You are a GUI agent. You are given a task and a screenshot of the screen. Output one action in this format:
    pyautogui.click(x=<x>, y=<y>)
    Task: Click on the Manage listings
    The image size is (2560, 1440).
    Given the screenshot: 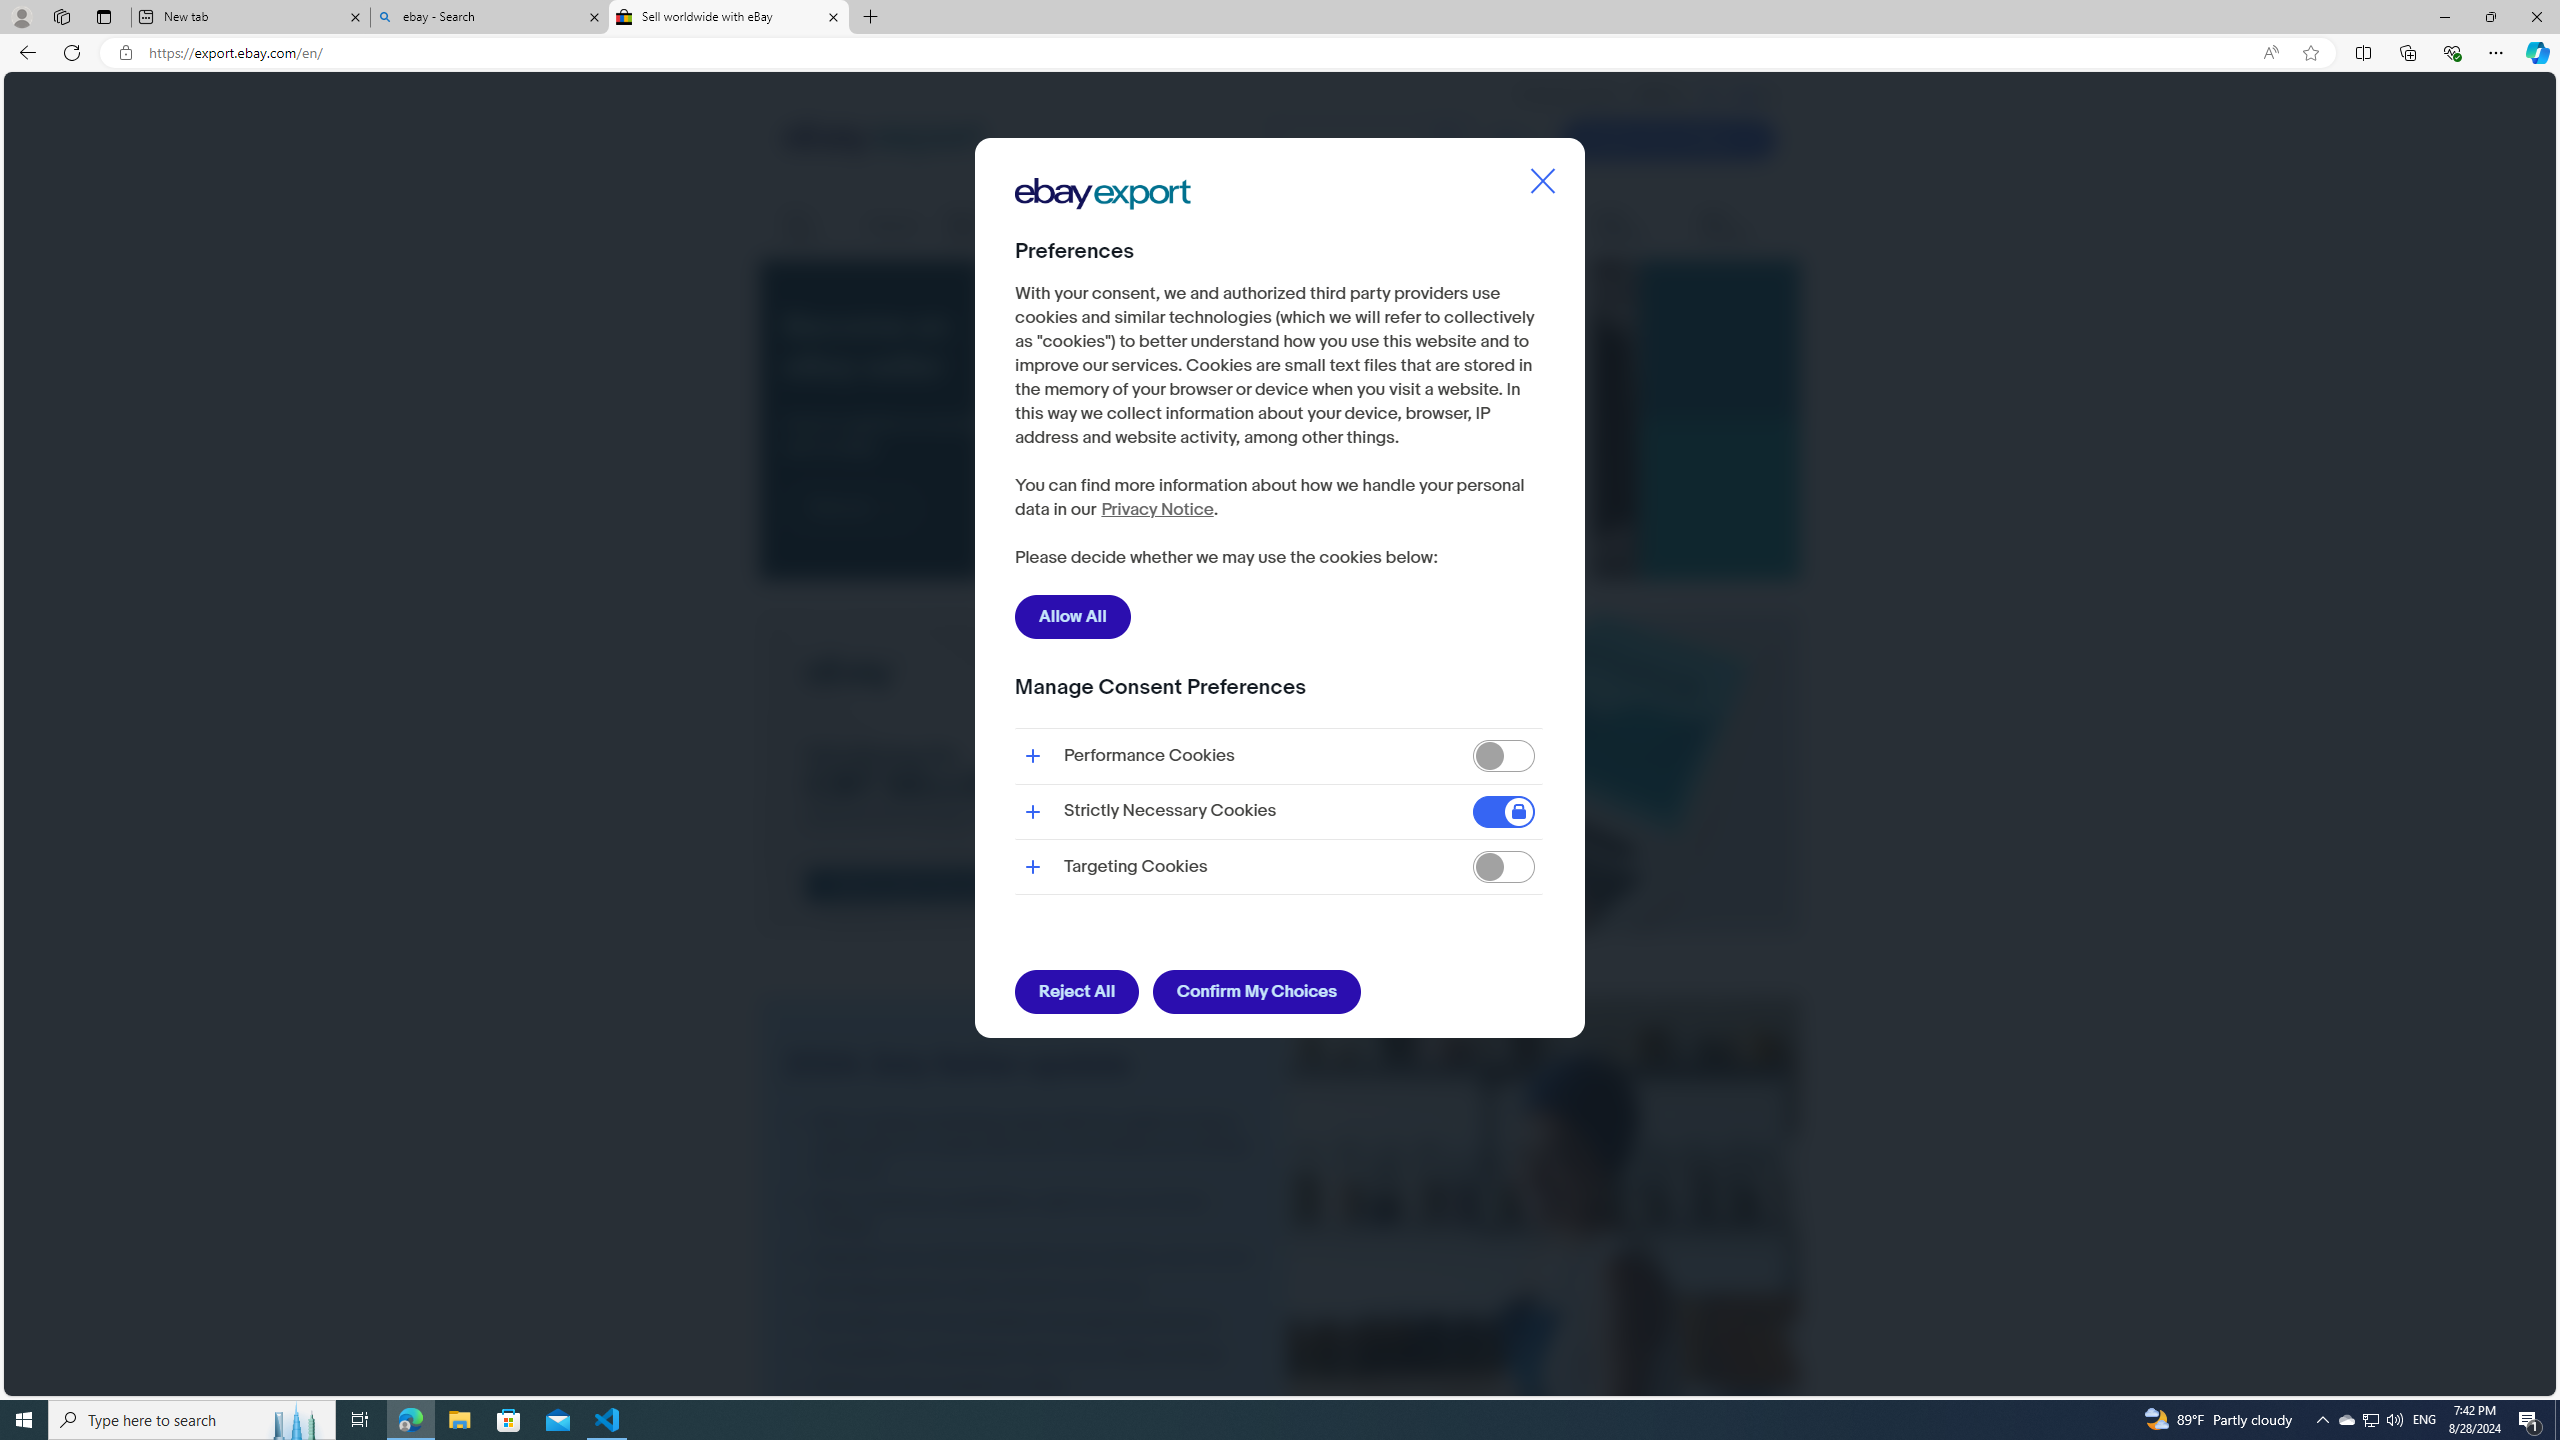 What is the action you would take?
    pyautogui.click(x=989, y=226)
    